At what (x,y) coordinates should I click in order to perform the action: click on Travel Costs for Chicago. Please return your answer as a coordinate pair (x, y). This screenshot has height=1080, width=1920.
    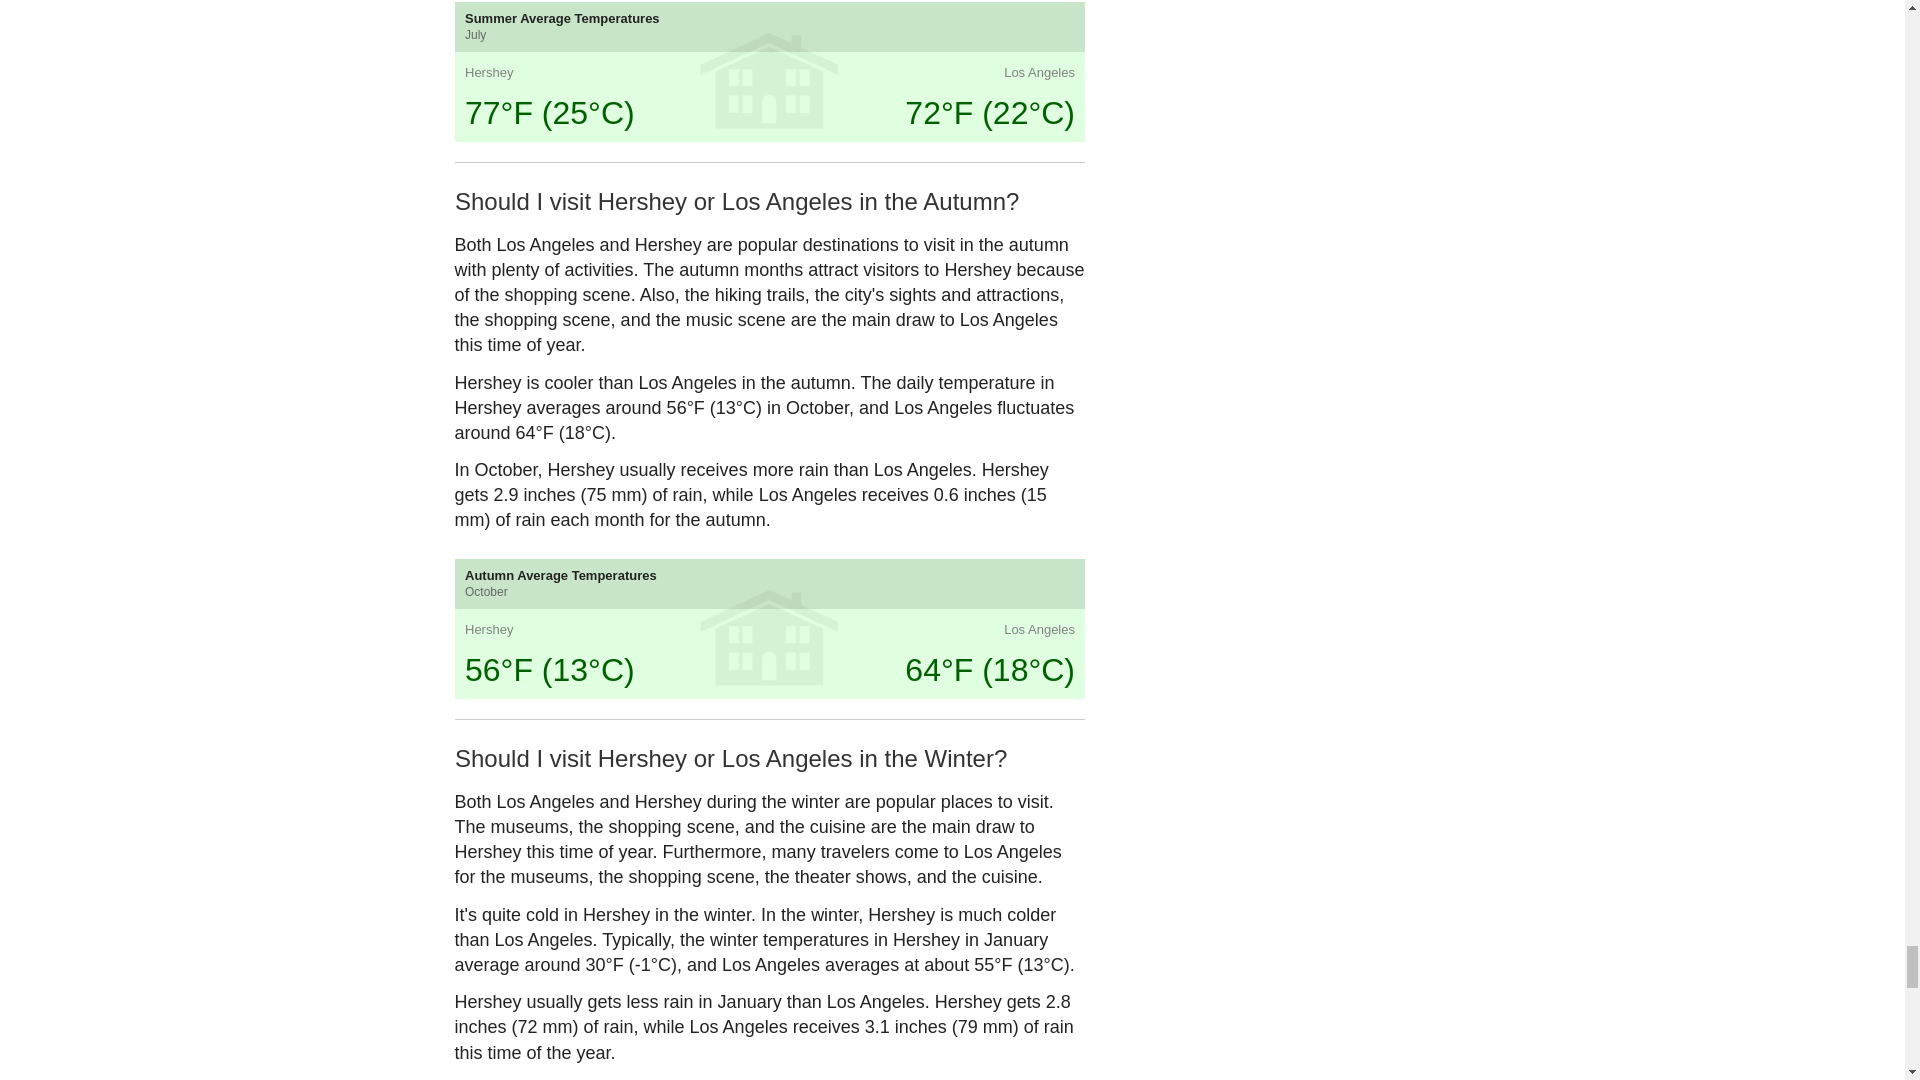
    Looking at the image, I should click on (528, 574).